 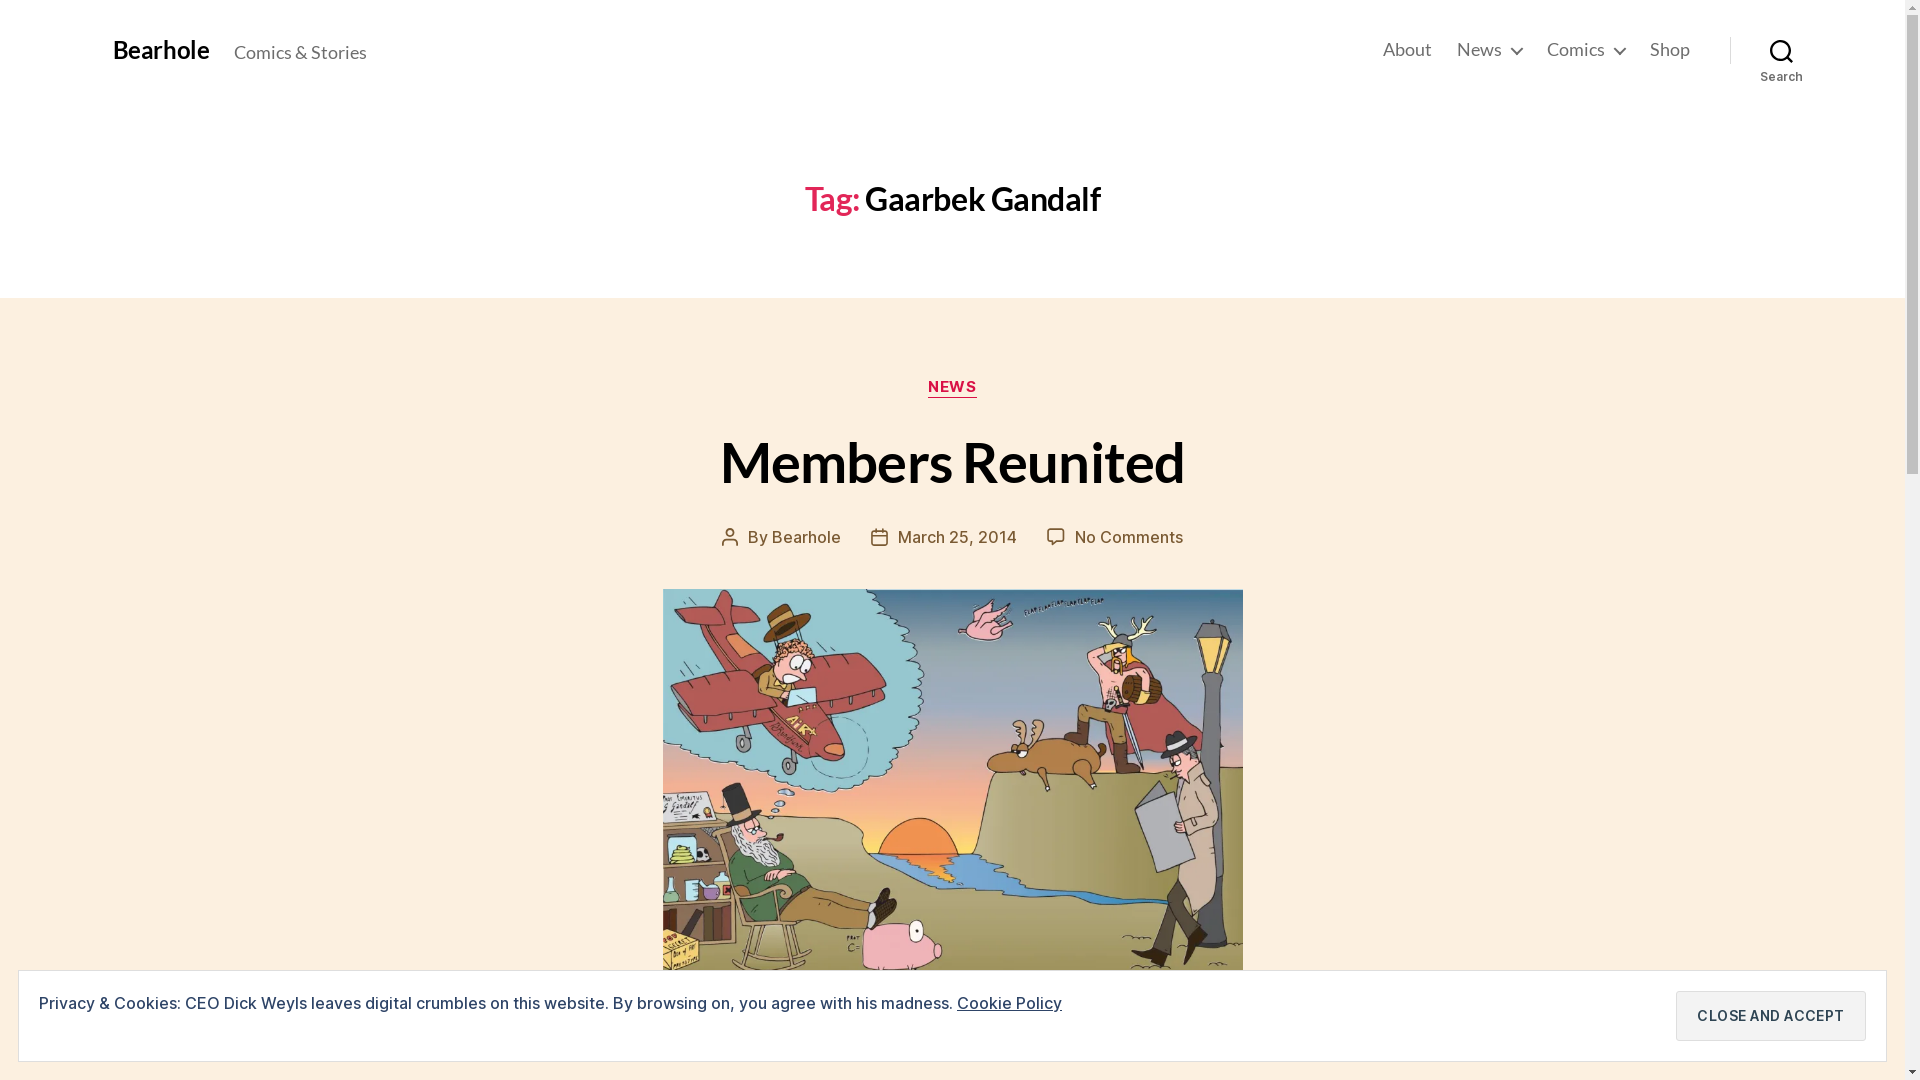 What do you see at coordinates (1670, 50) in the screenshot?
I see `Shop` at bounding box center [1670, 50].